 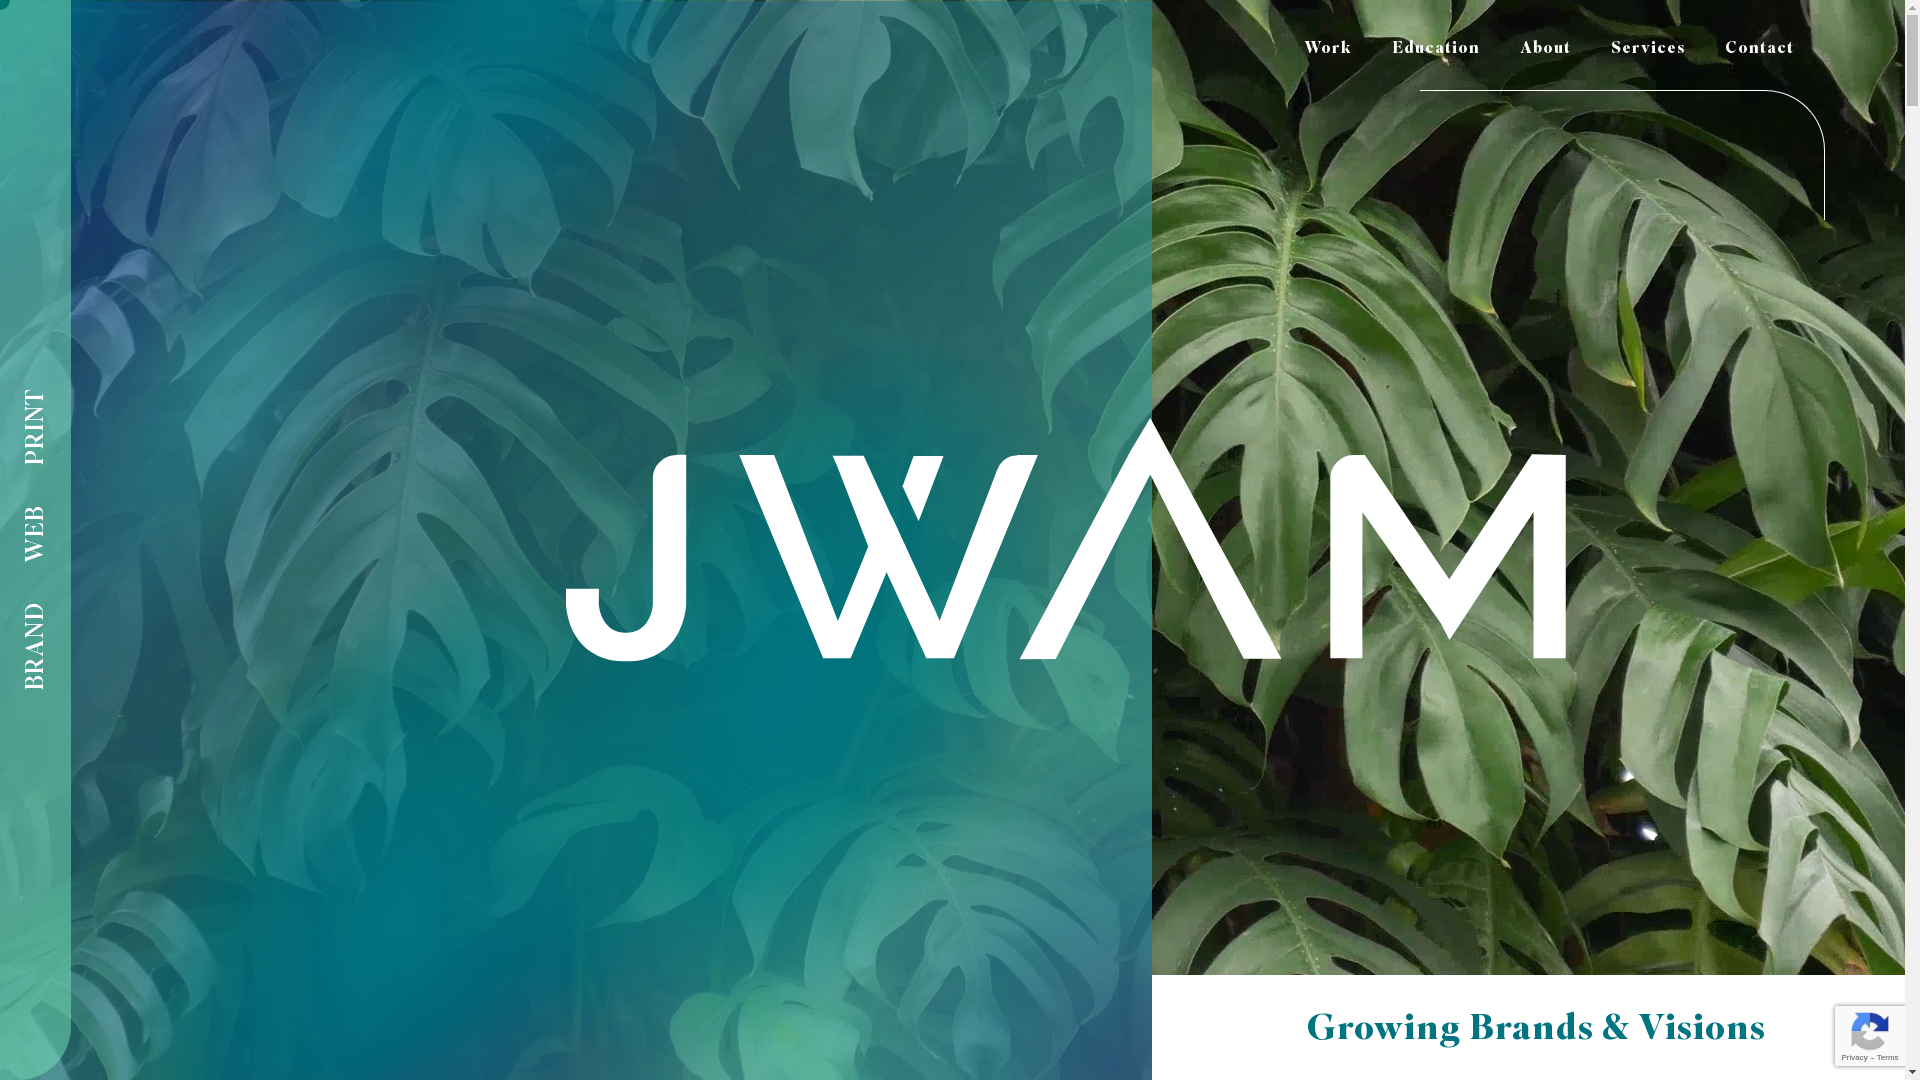 What do you see at coordinates (1546, 42) in the screenshot?
I see `About` at bounding box center [1546, 42].